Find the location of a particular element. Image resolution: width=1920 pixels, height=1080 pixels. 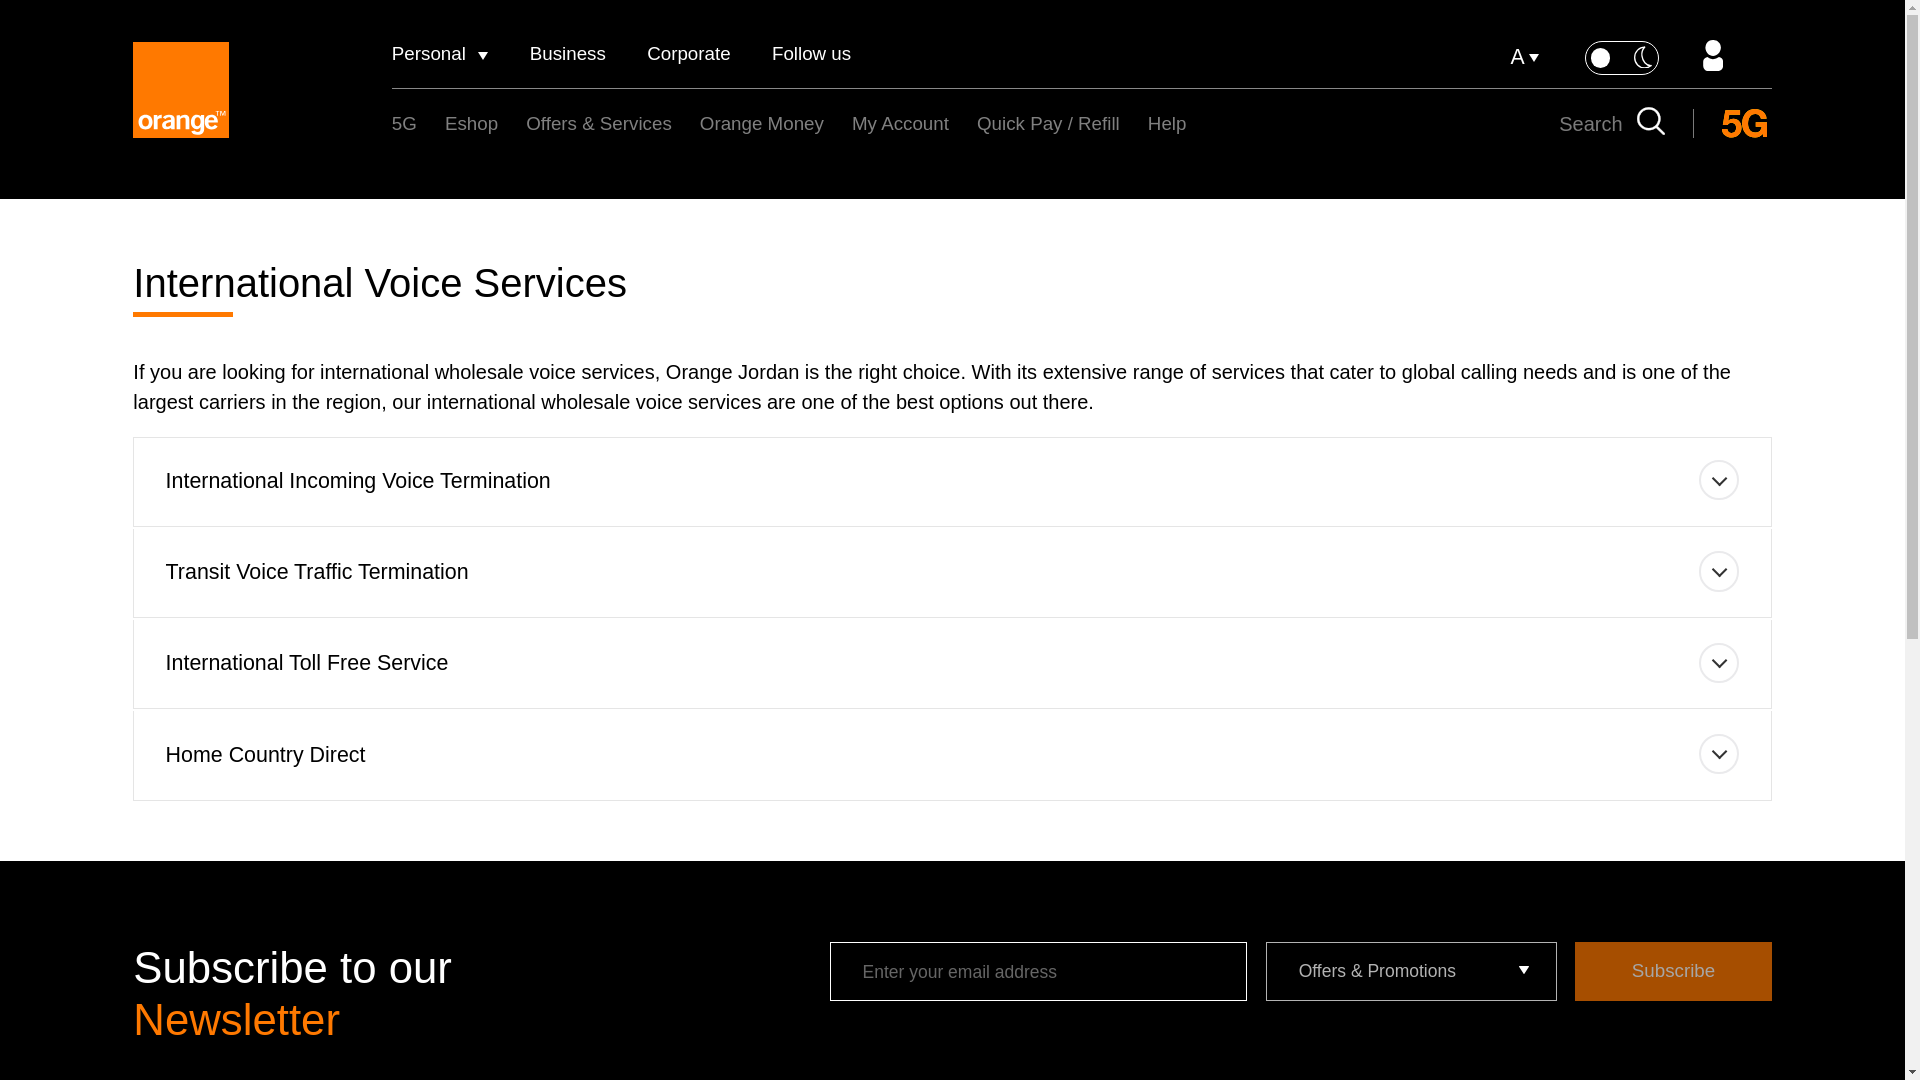

Change font size is located at coordinates (1524, 58).